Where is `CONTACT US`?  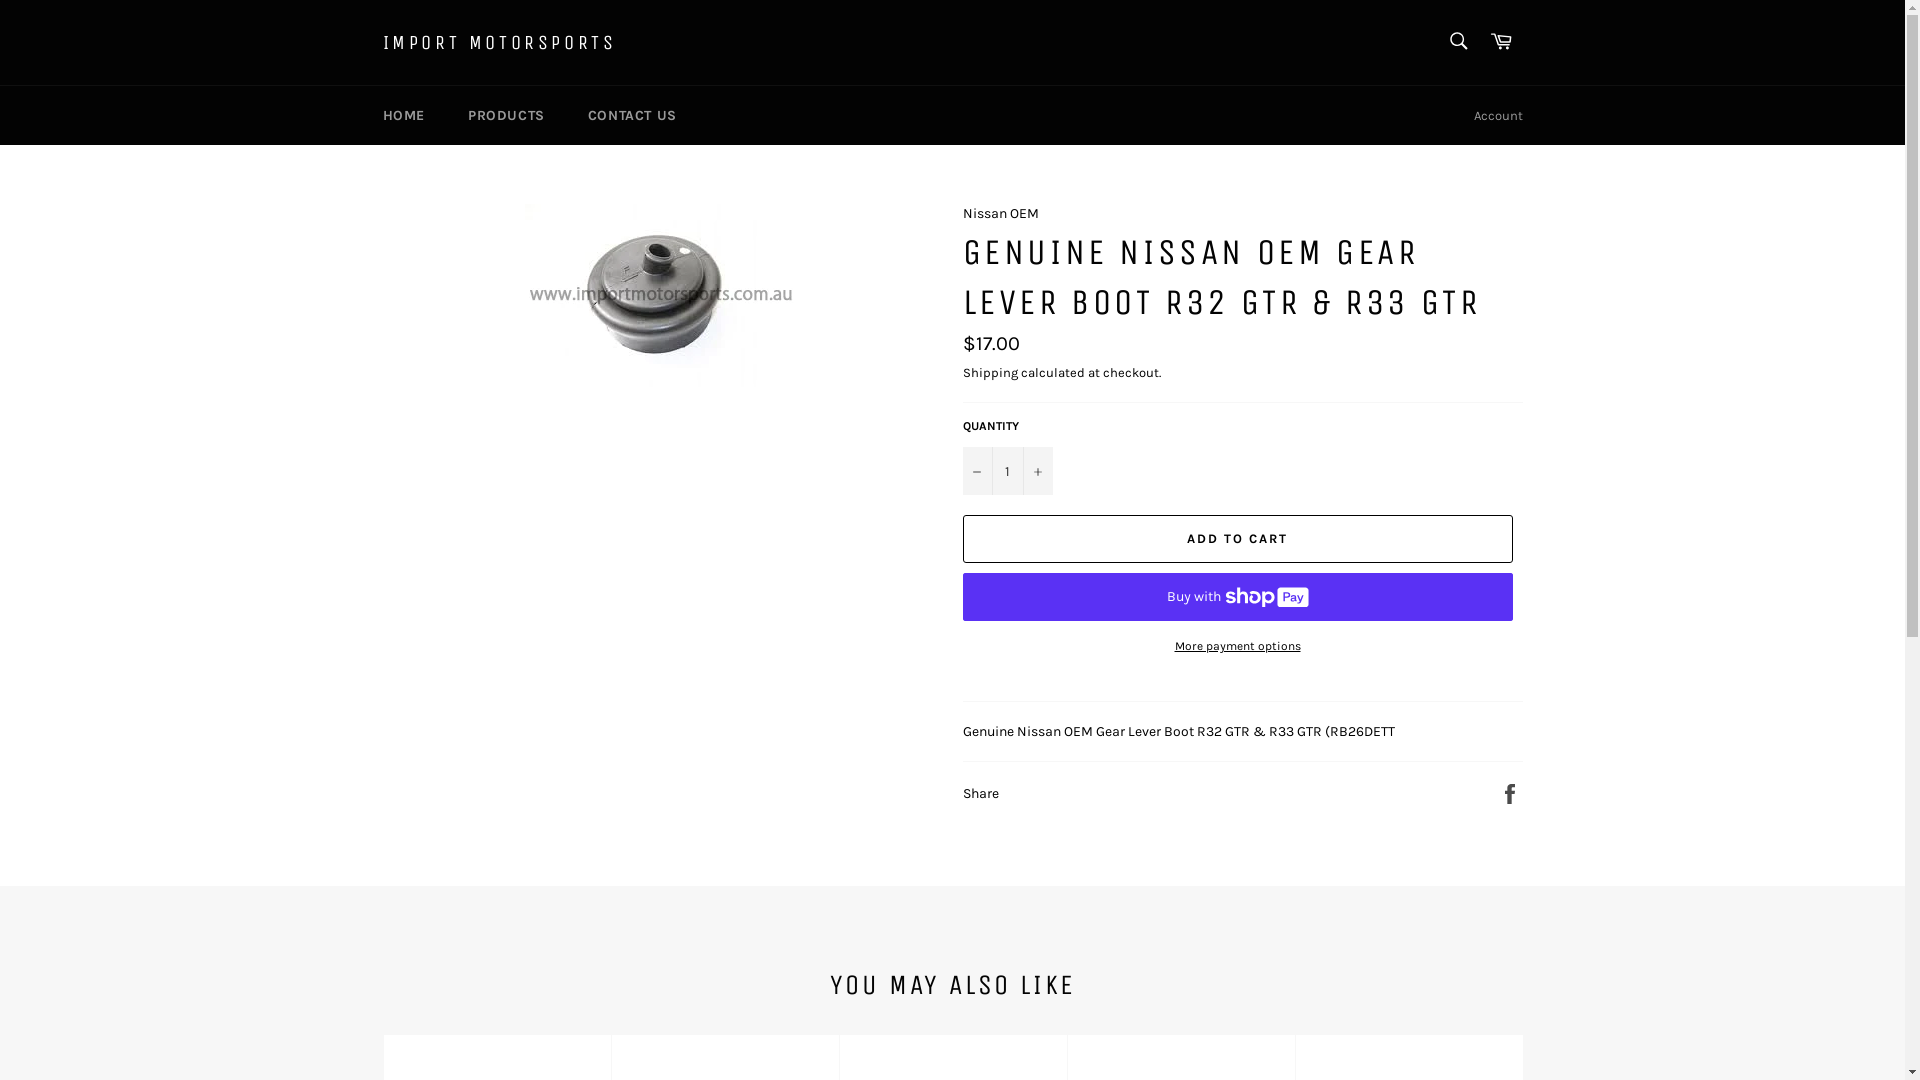 CONTACT US is located at coordinates (632, 116).